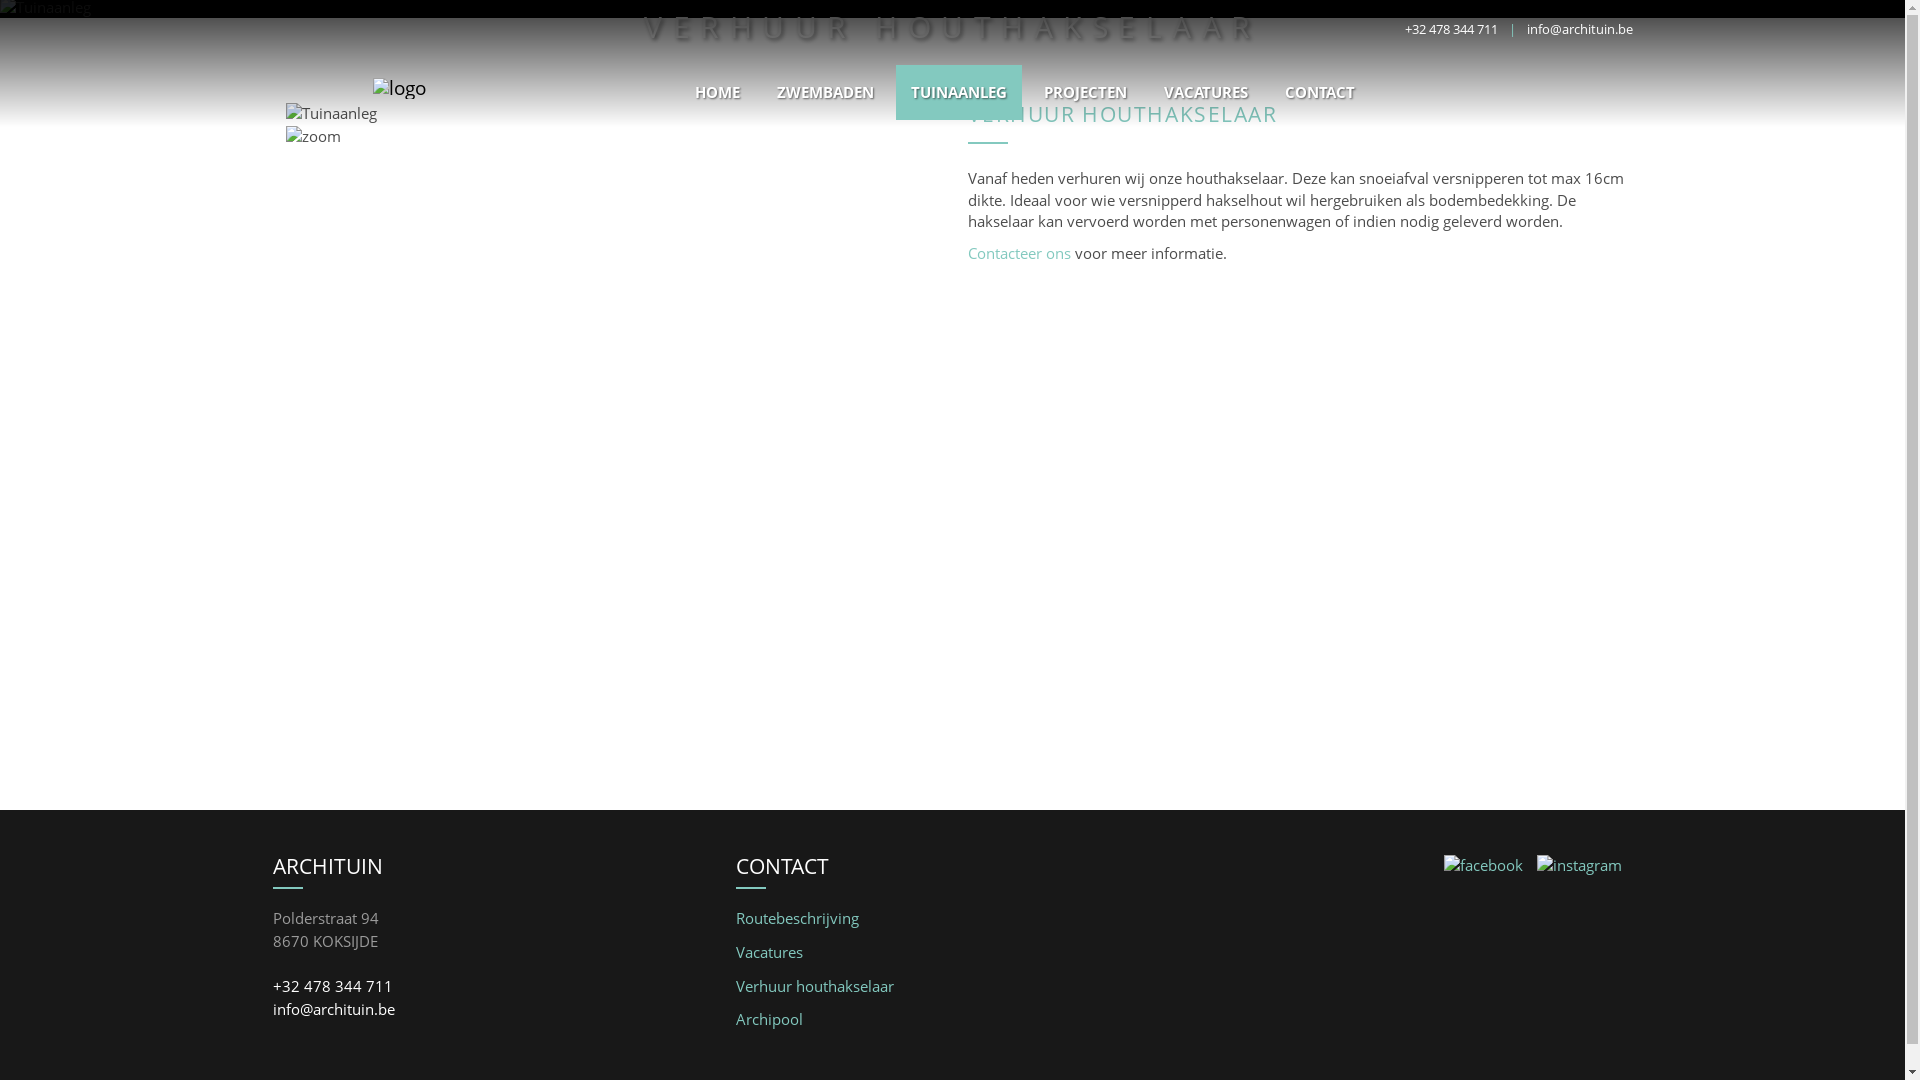 This screenshot has width=1920, height=1080. Describe the element at coordinates (826, 92) in the screenshot. I see `ZWEMBADEN` at that location.